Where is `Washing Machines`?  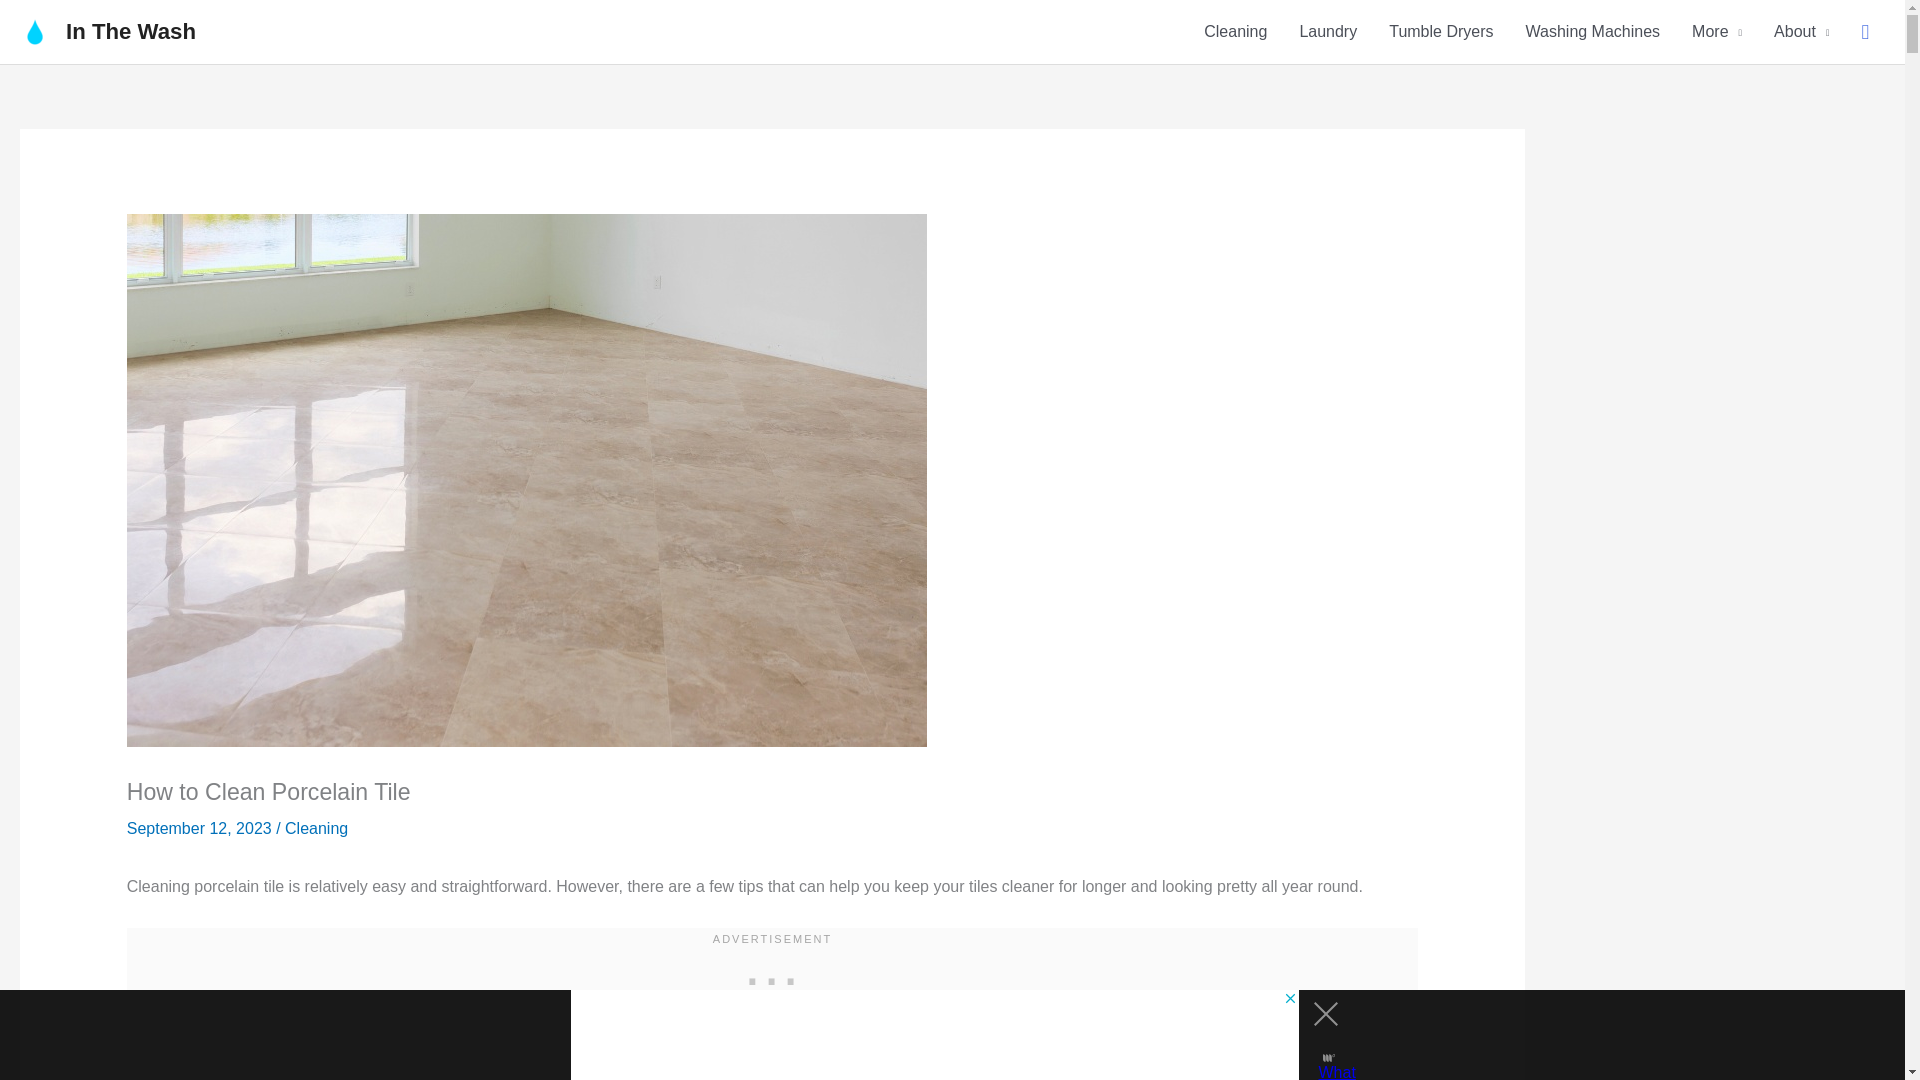
Washing Machines is located at coordinates (1592, 32).